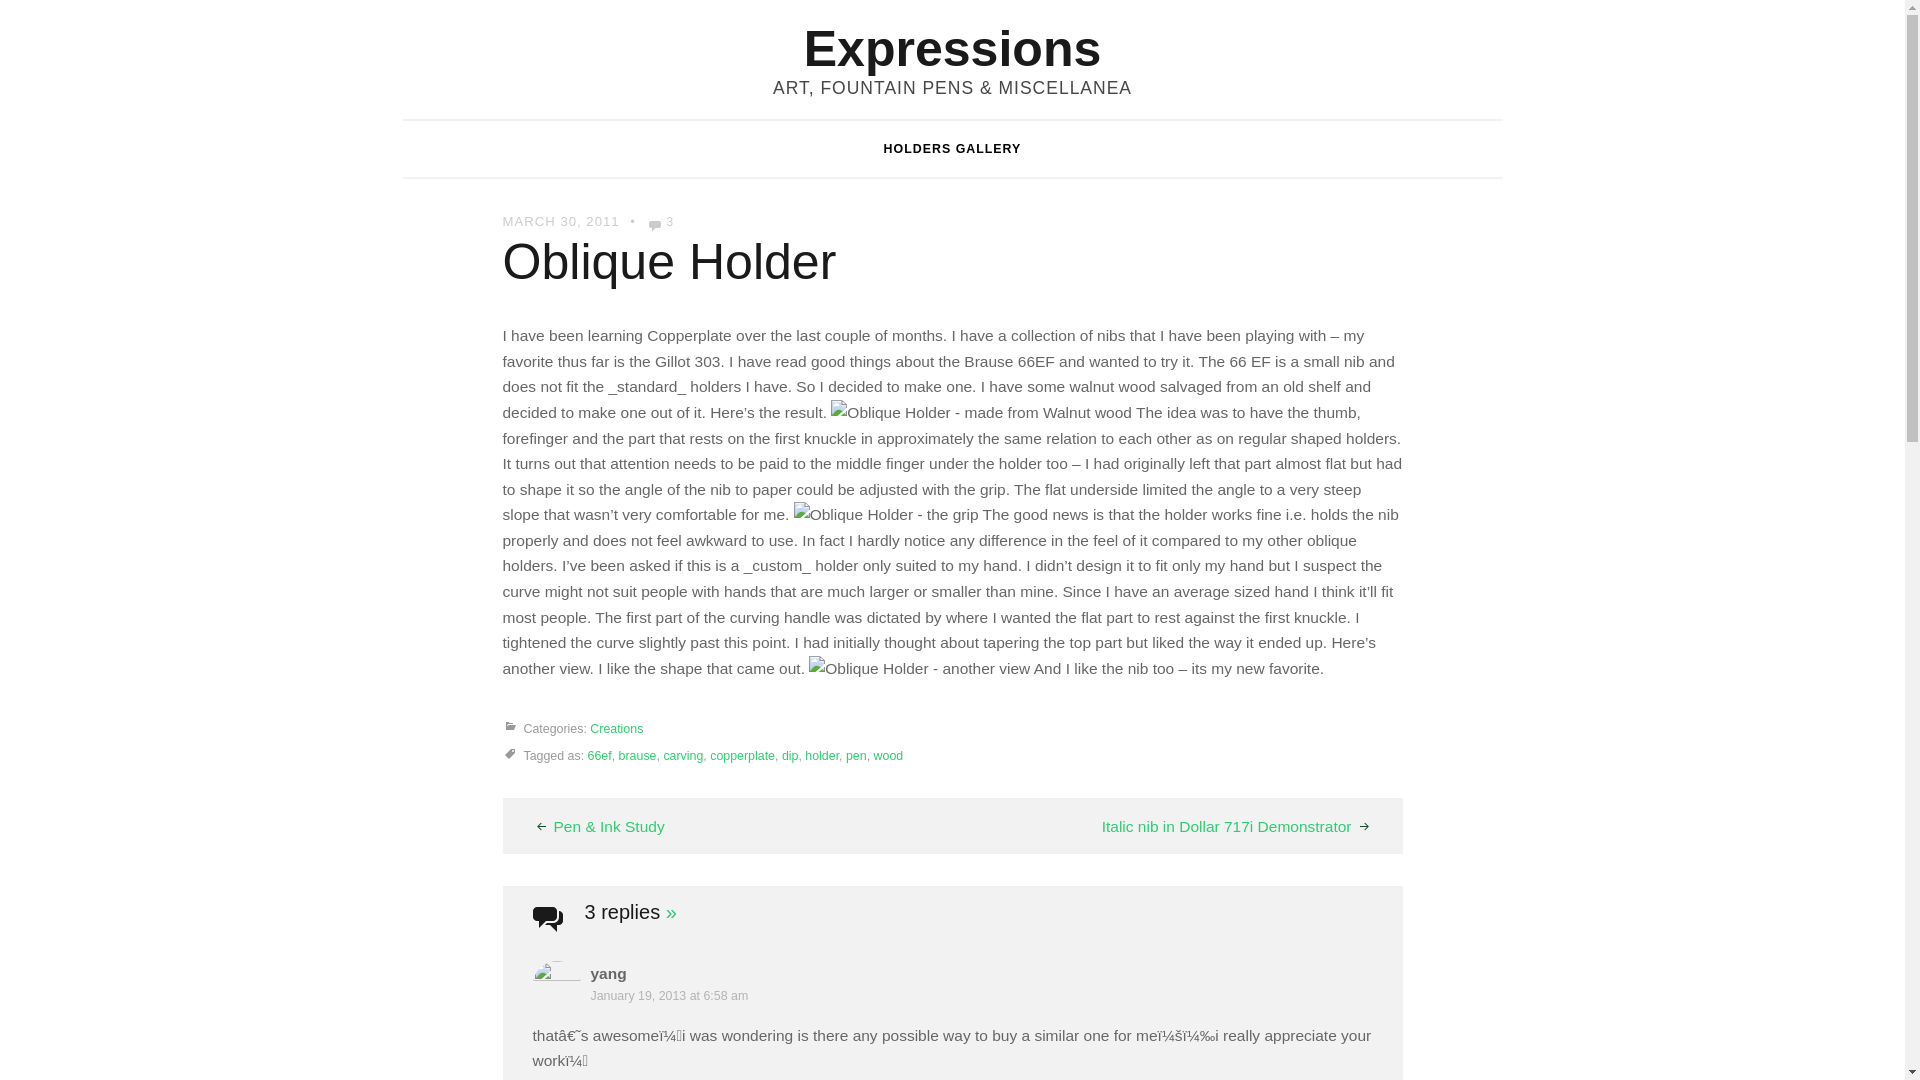  Describe the element at coordinates (953, 148) in the screenshot. I see `HOLDERS GALLERY` at that location.